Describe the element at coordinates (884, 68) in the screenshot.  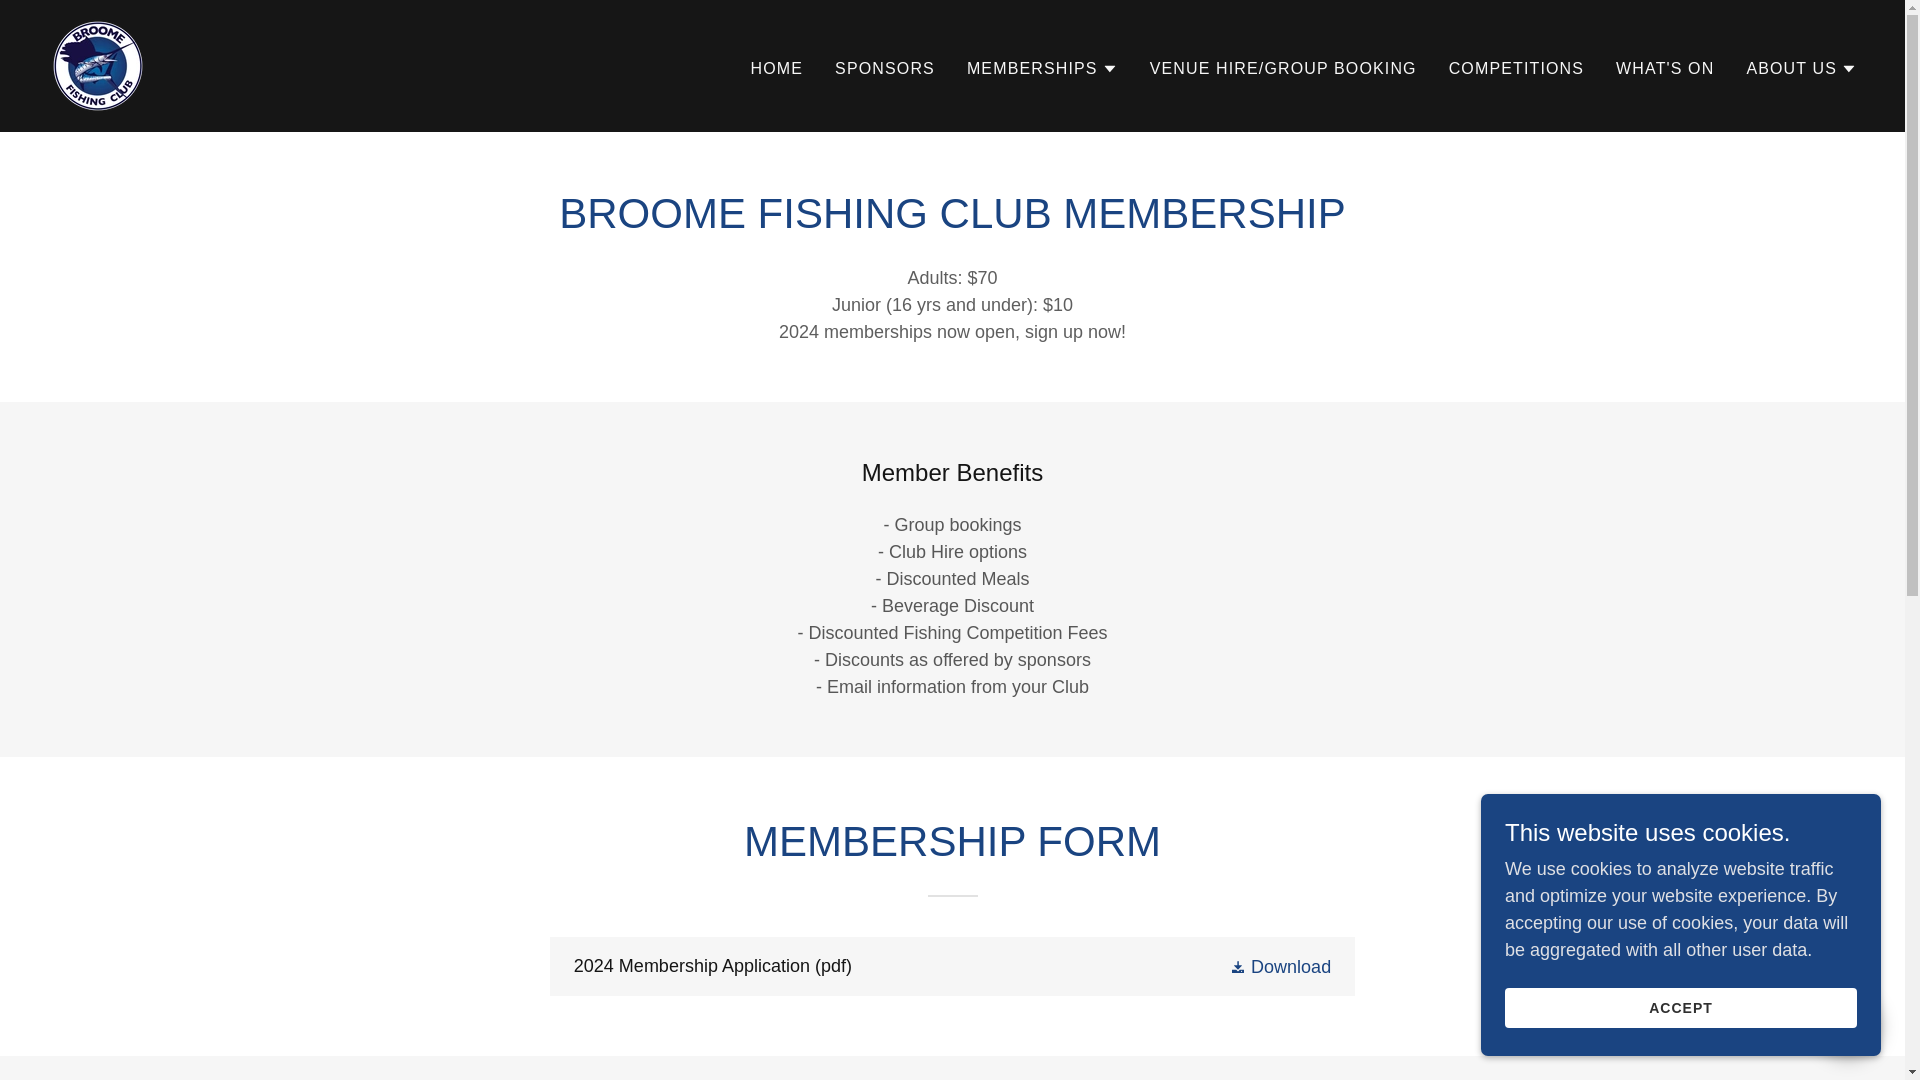
I see `SPONSORS` at that location.